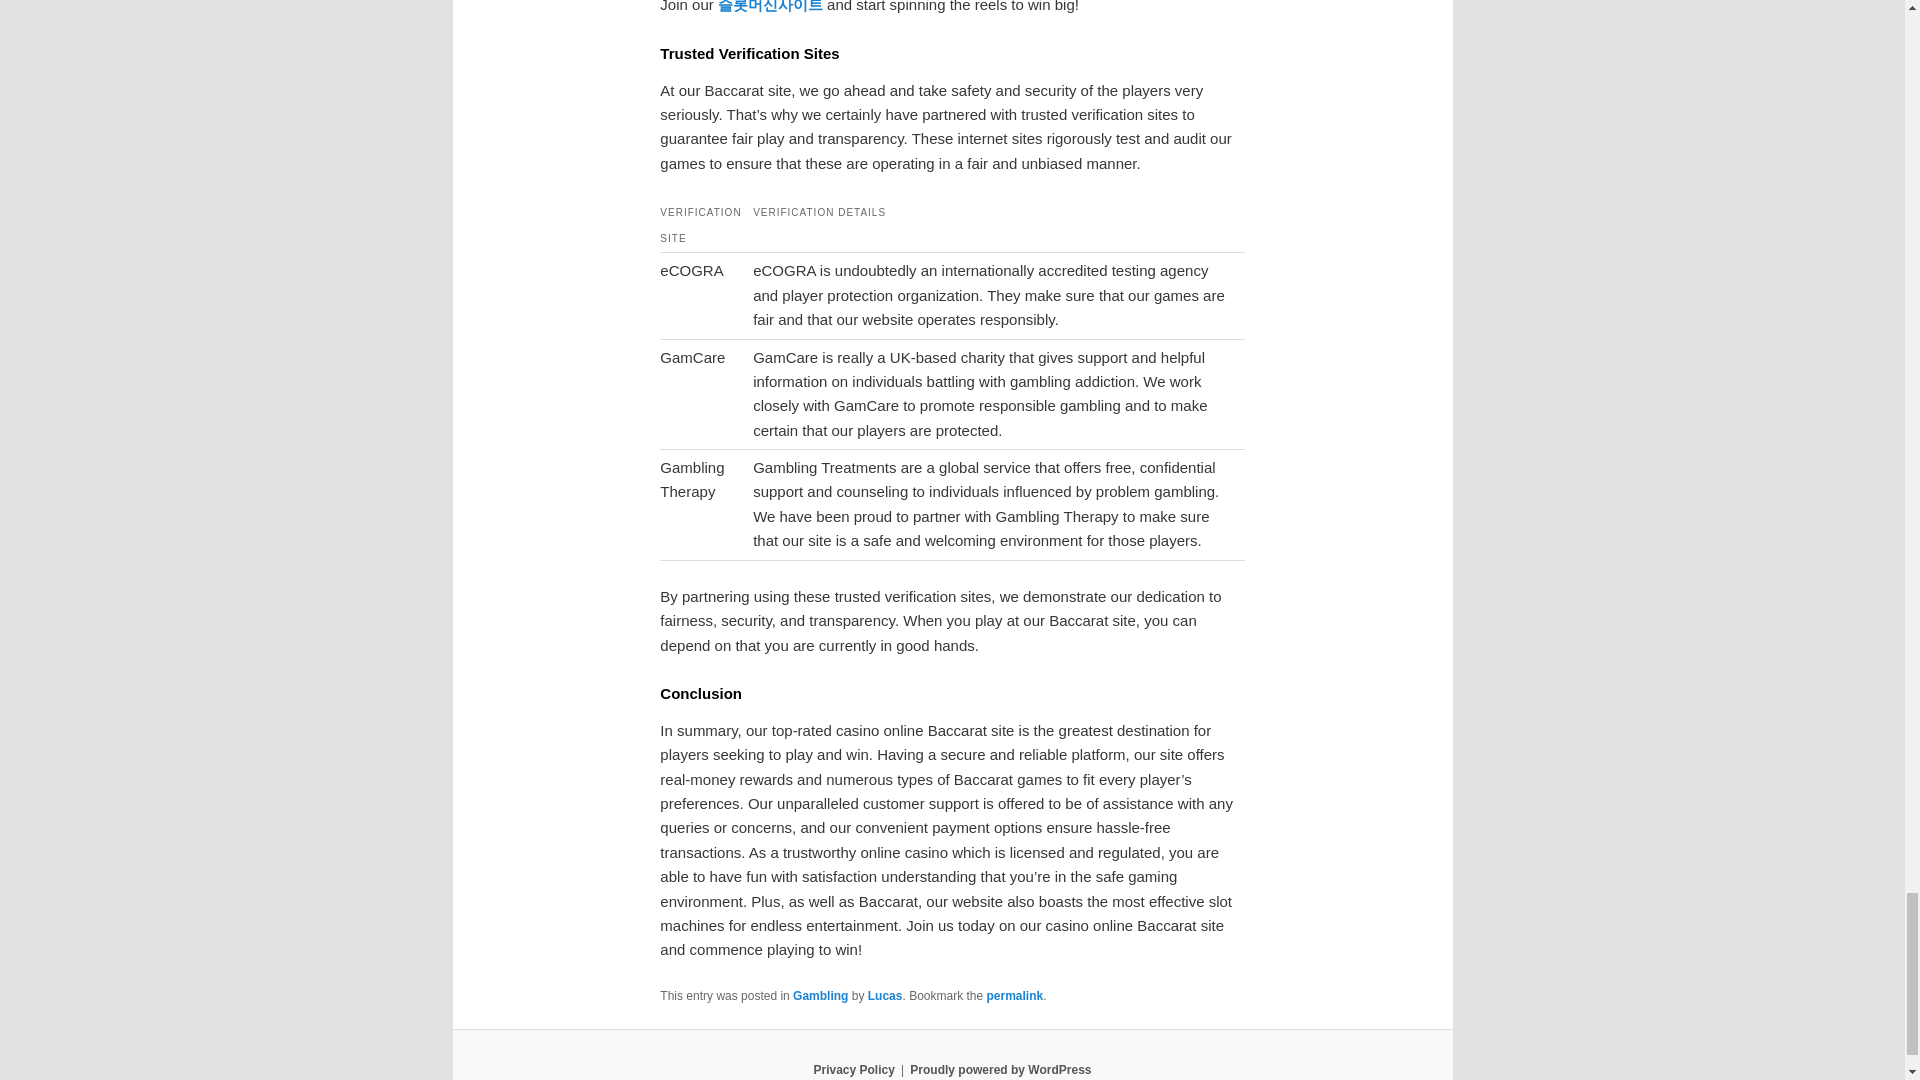 The image size is (1920, 1080). What do you see at coordinates (853, 1069) in the screenshot?
I see `Privacy Policy` at bounding box center [853, 1069].